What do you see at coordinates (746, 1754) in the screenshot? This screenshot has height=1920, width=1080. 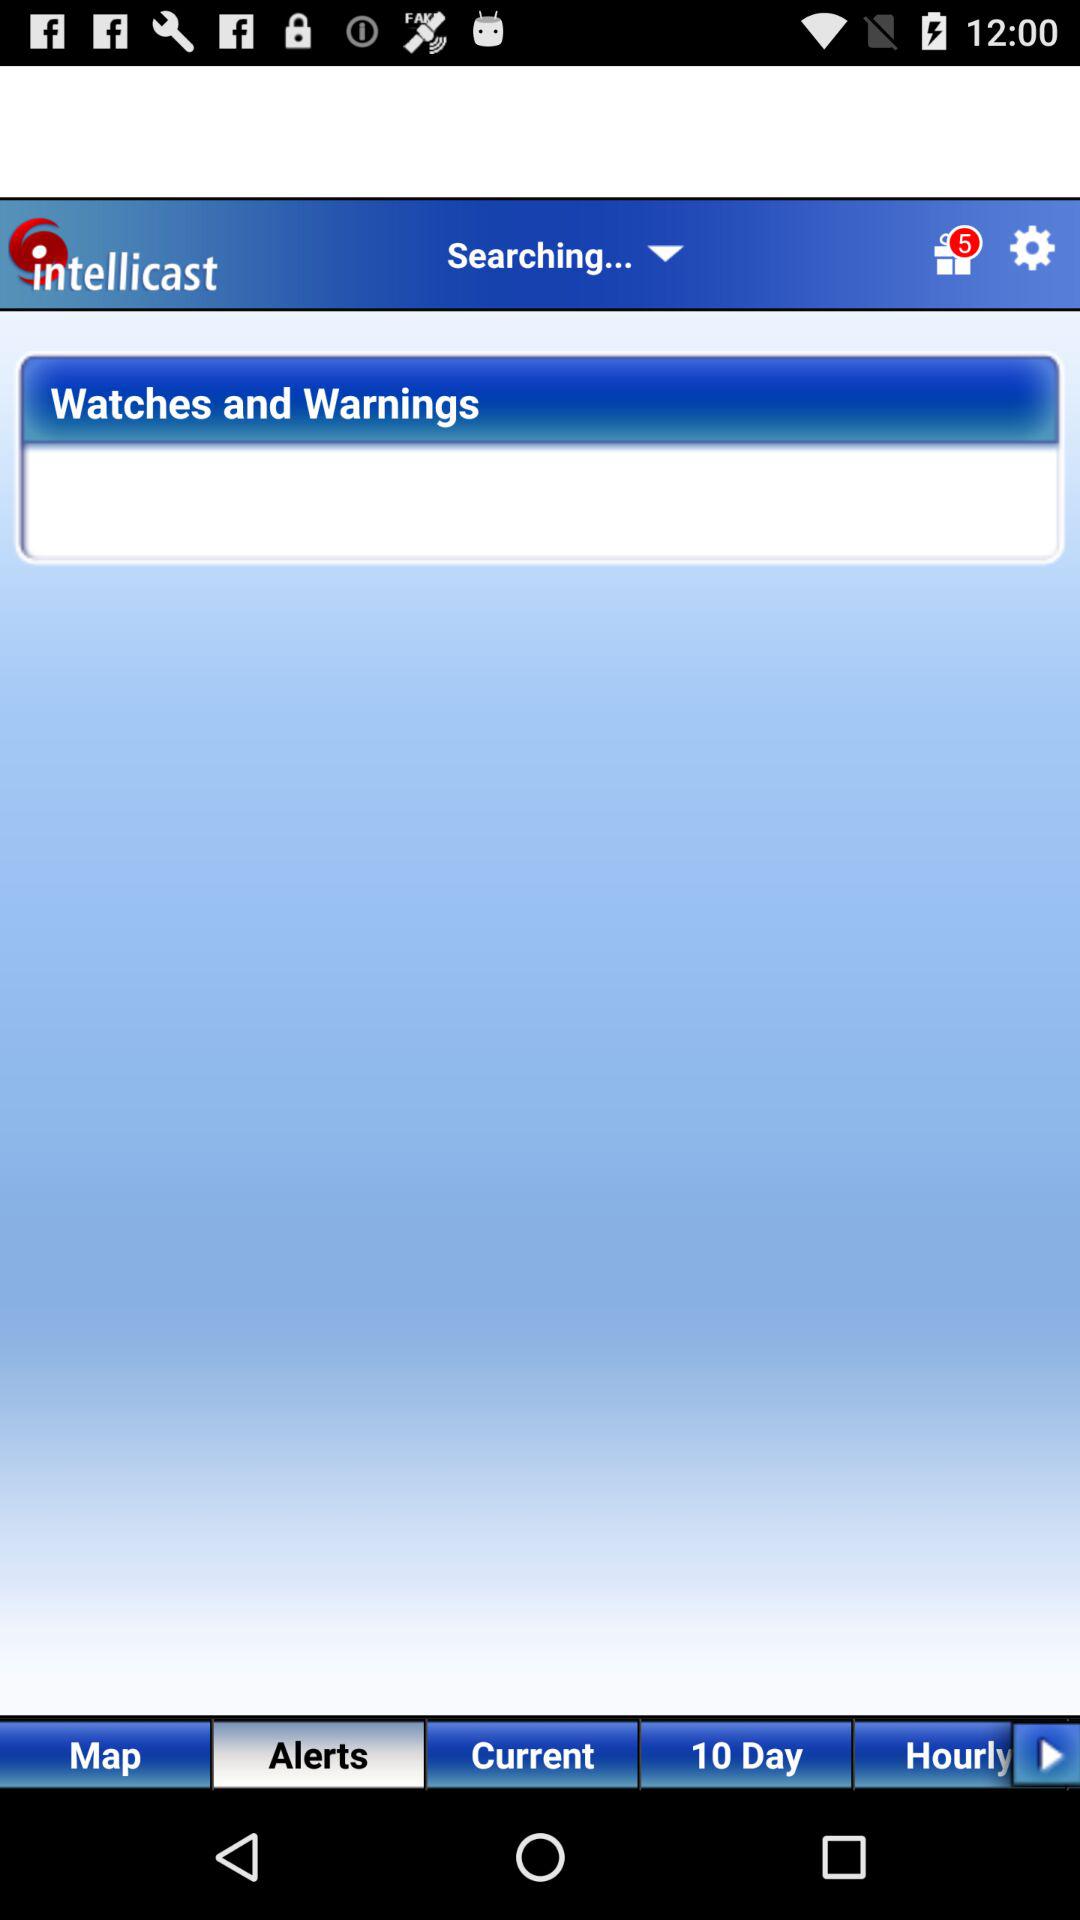 I see `select 10 day on the bottom of the screen` at bounding box center [746, 1754].